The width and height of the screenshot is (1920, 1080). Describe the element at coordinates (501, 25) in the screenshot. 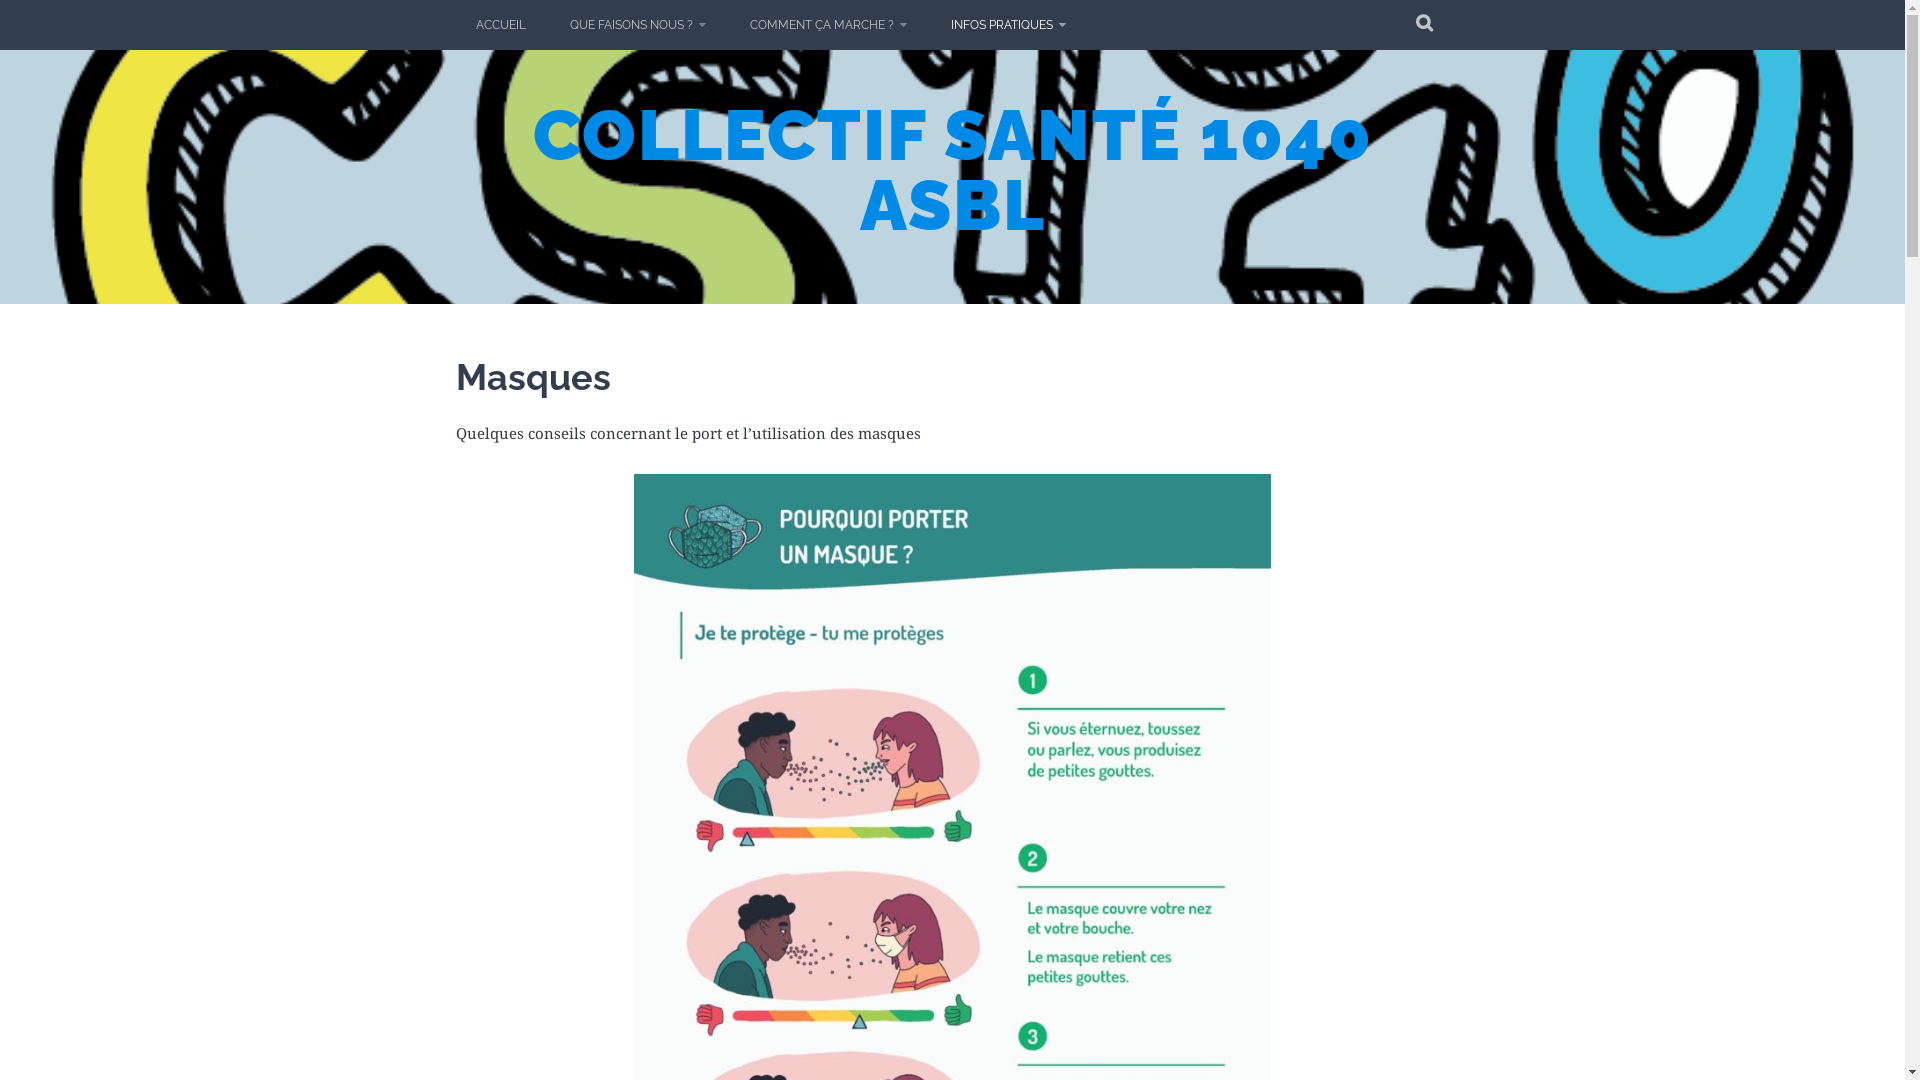

I see `ACCUEIL` at that location.